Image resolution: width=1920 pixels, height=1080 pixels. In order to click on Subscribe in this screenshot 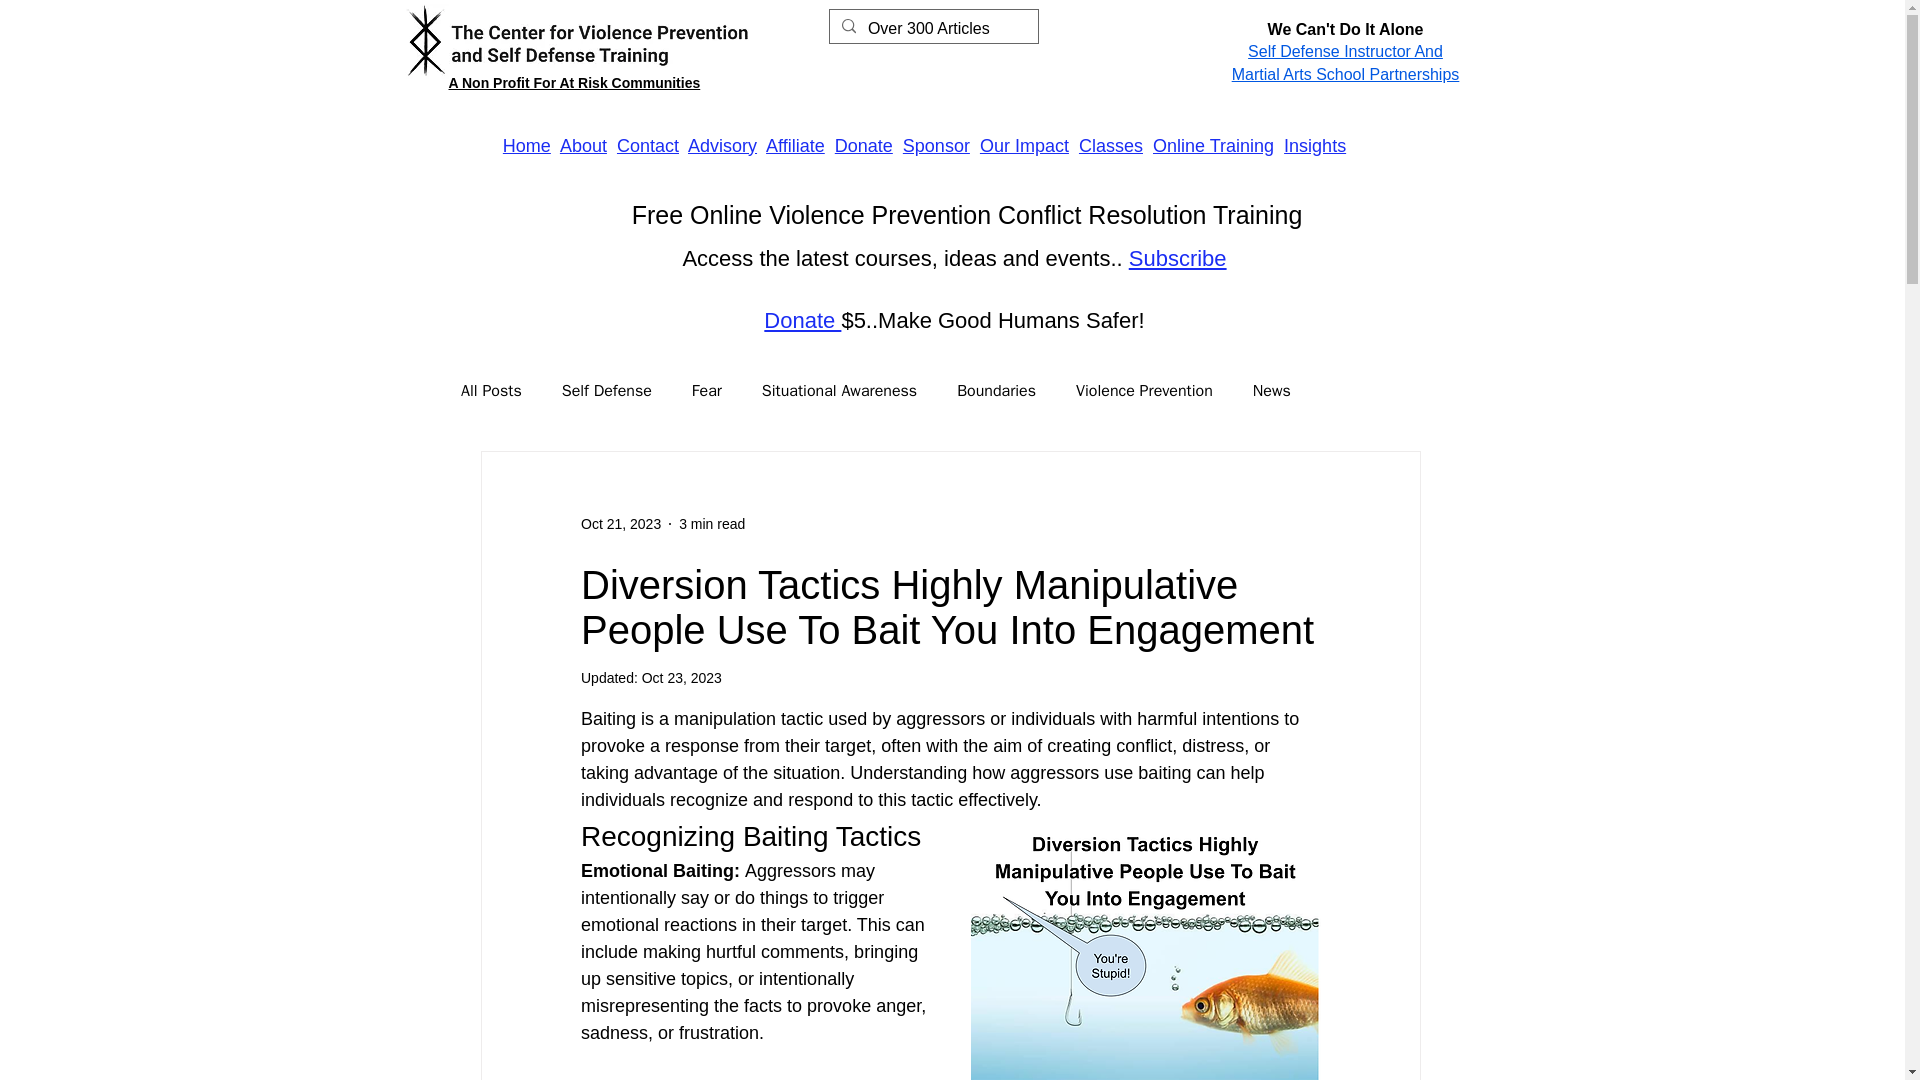, I will do `click(1177, 258)`.